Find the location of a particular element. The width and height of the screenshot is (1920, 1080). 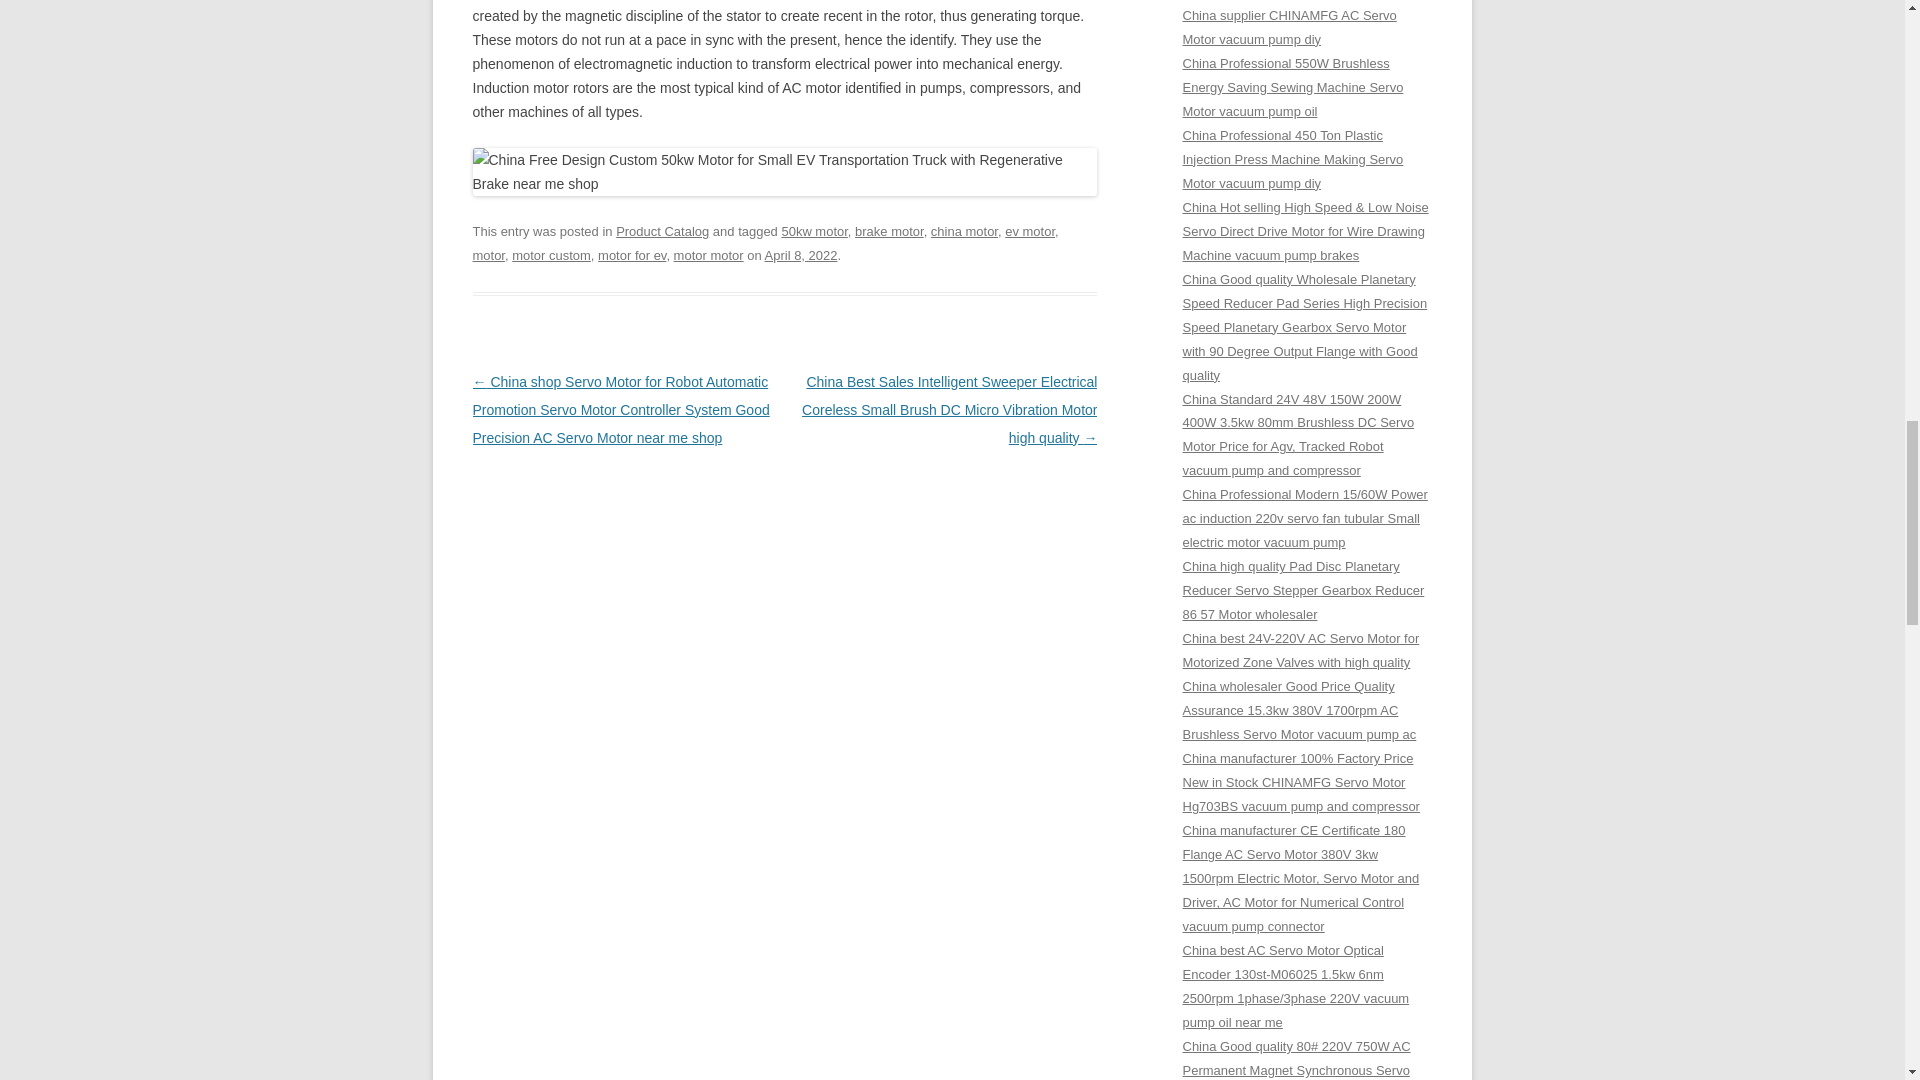

motor is located at coordinates (488, 256).